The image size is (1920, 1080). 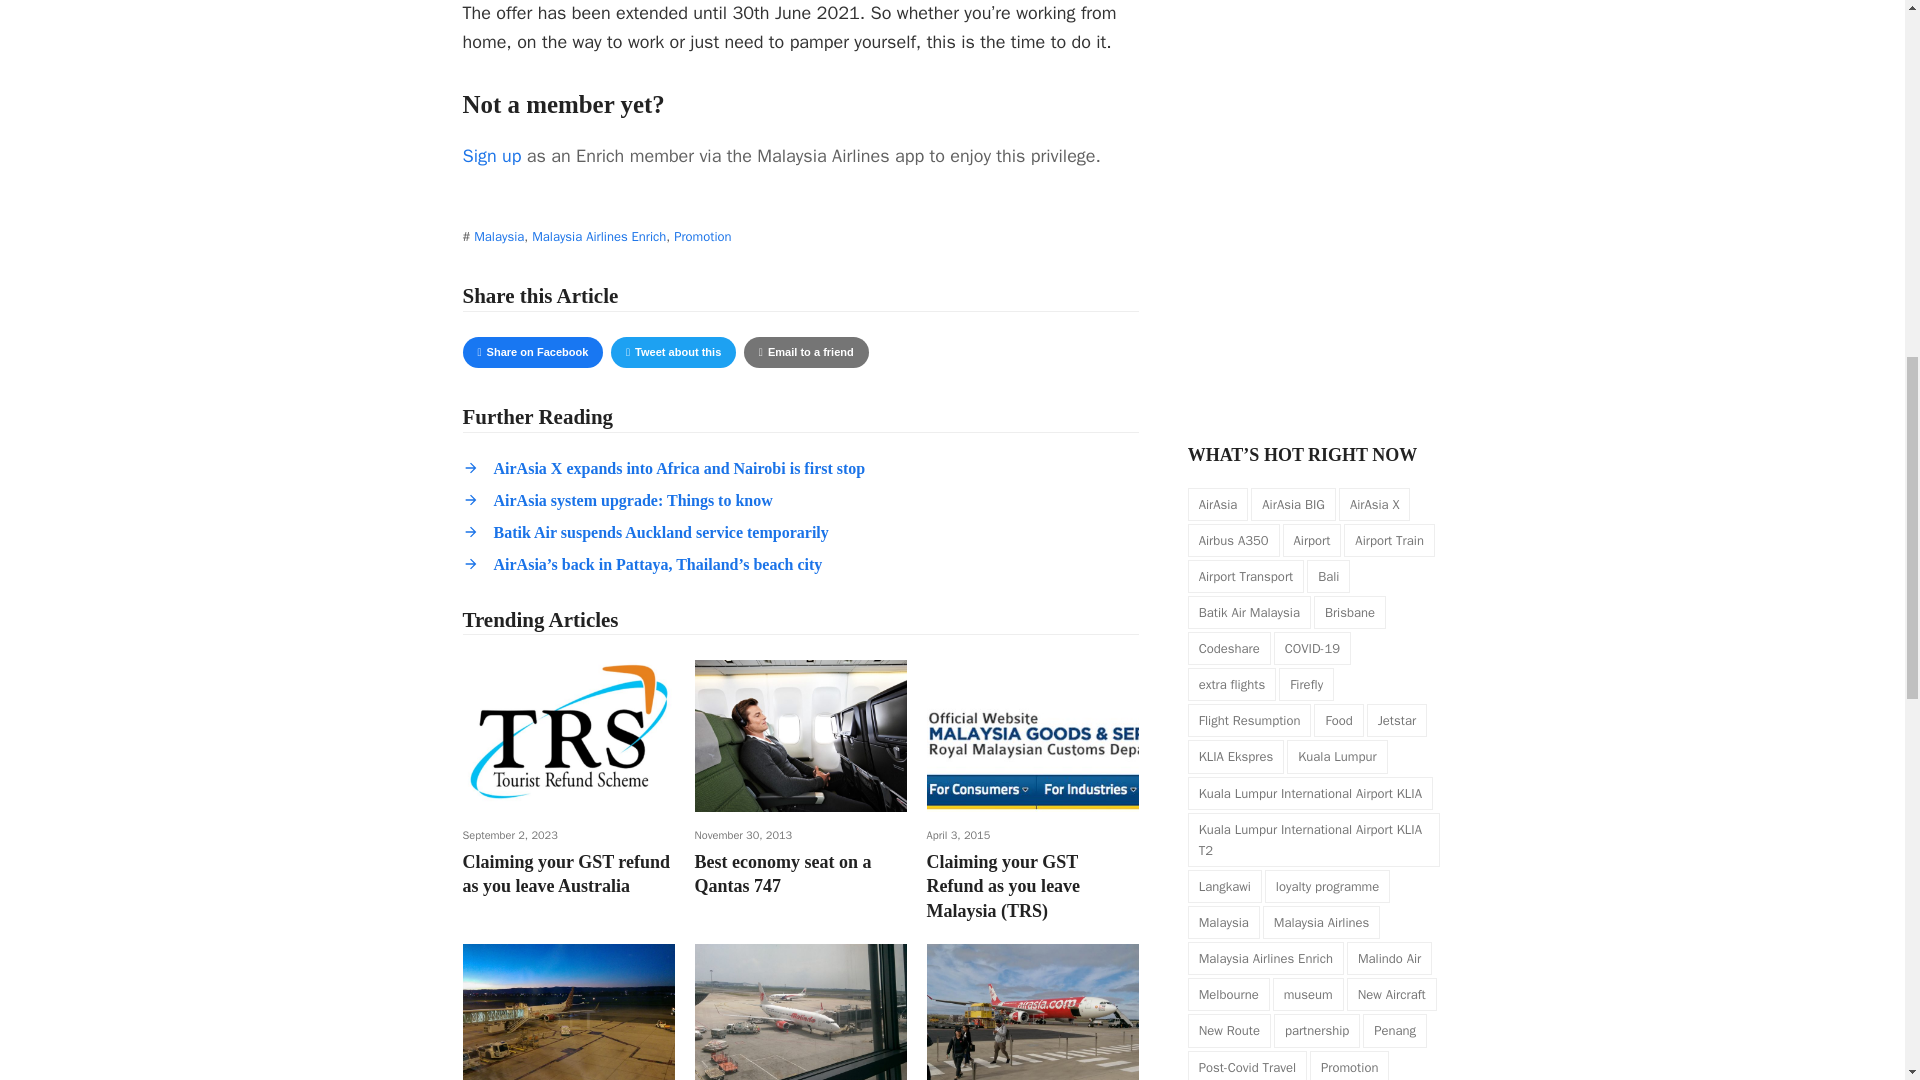 I want to click on AirAsia X expands into Africa and Nairobi is first stop, so click(x=661, y=532).